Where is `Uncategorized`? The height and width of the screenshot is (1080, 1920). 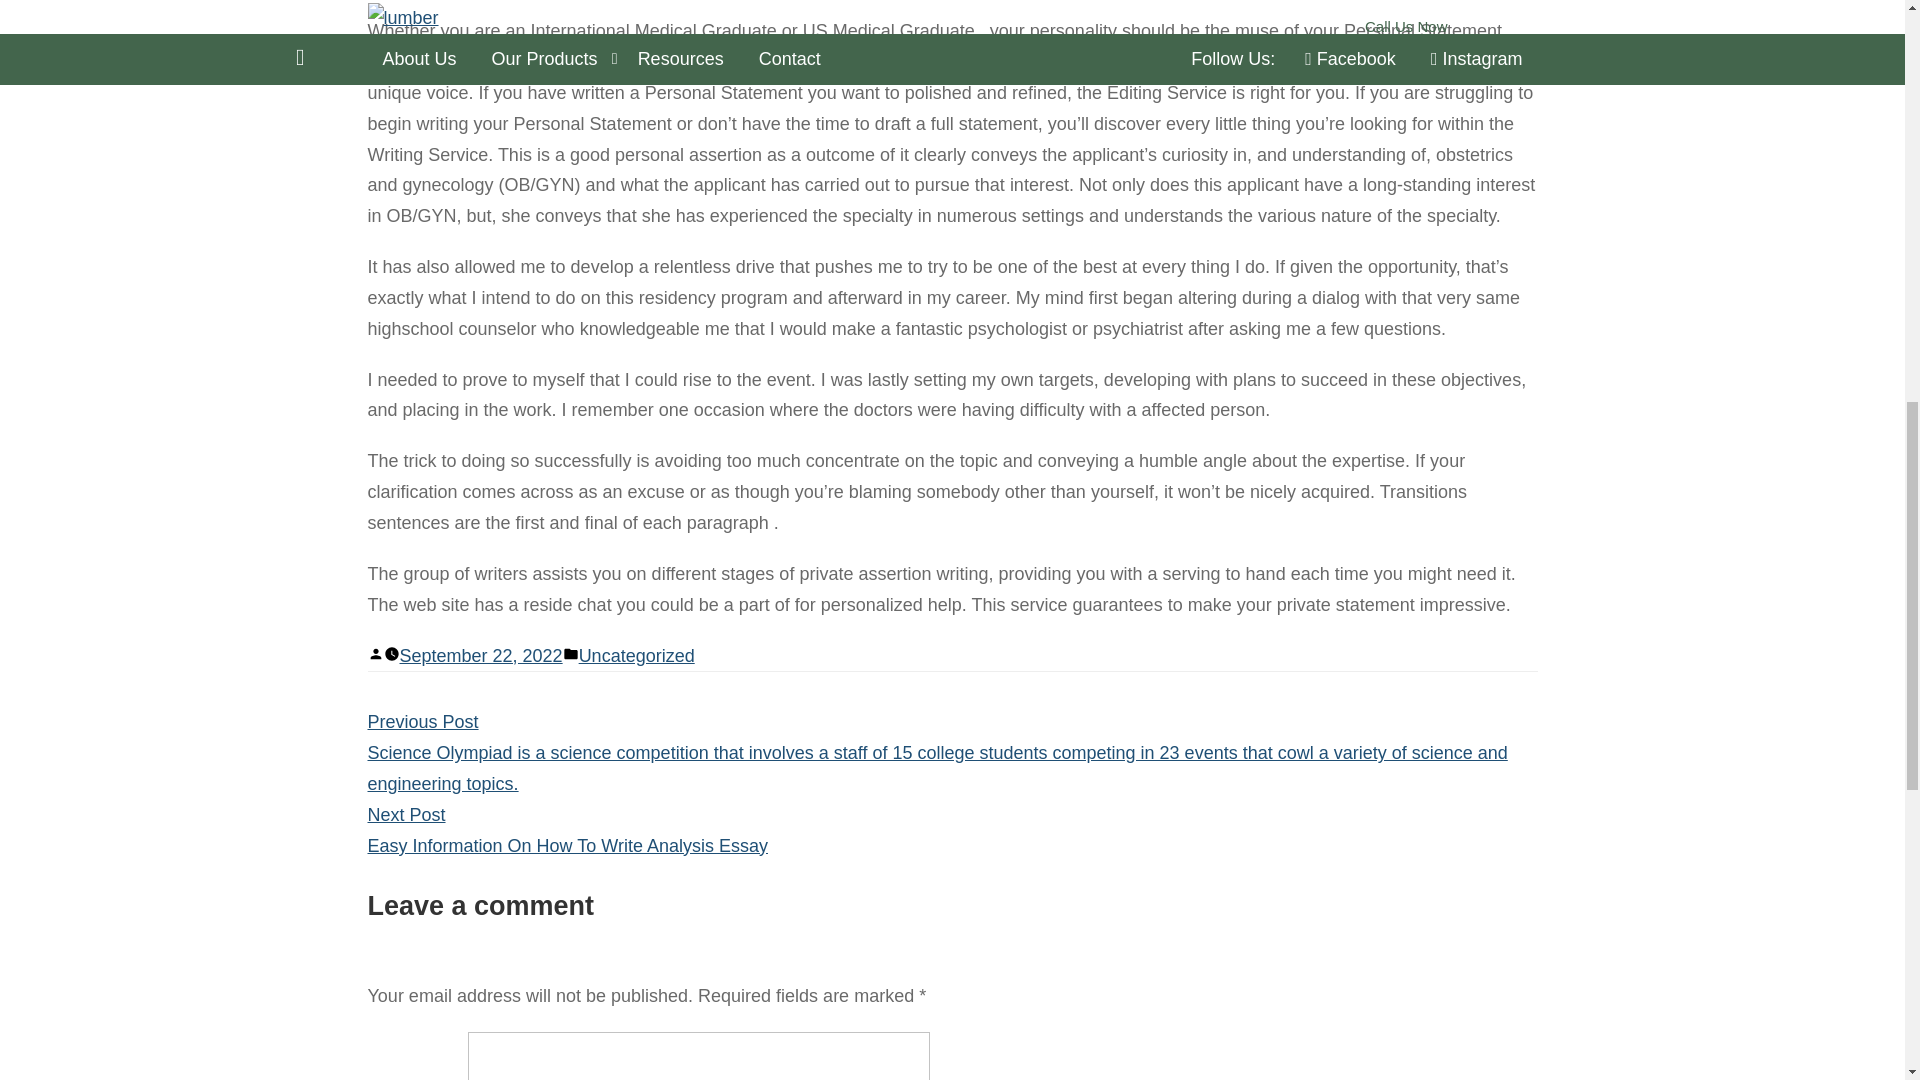 Uncategorized is located at coordinates (637, 656).